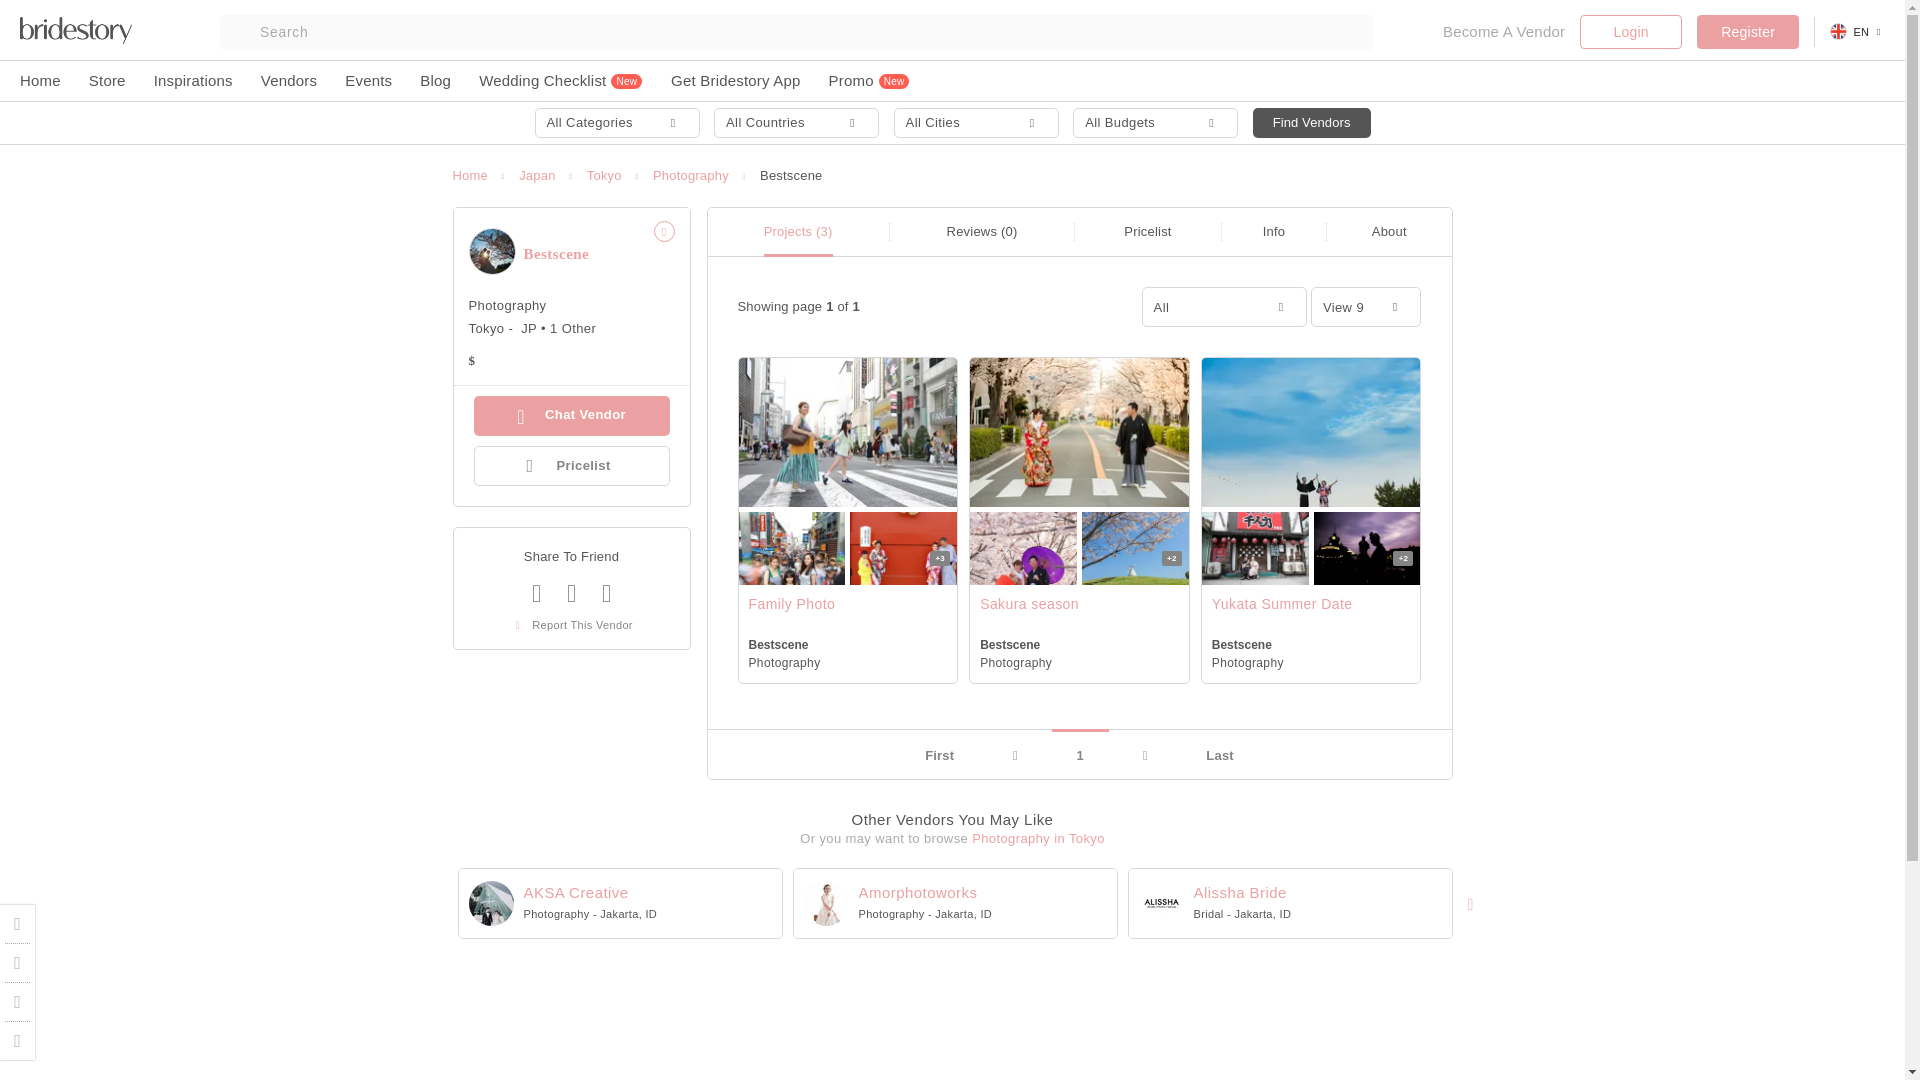 The width and height of the screenshot is (1920, 1080). Describe the element at coordinates (536, 175) in the screenshot. I see `Japan` at that location.